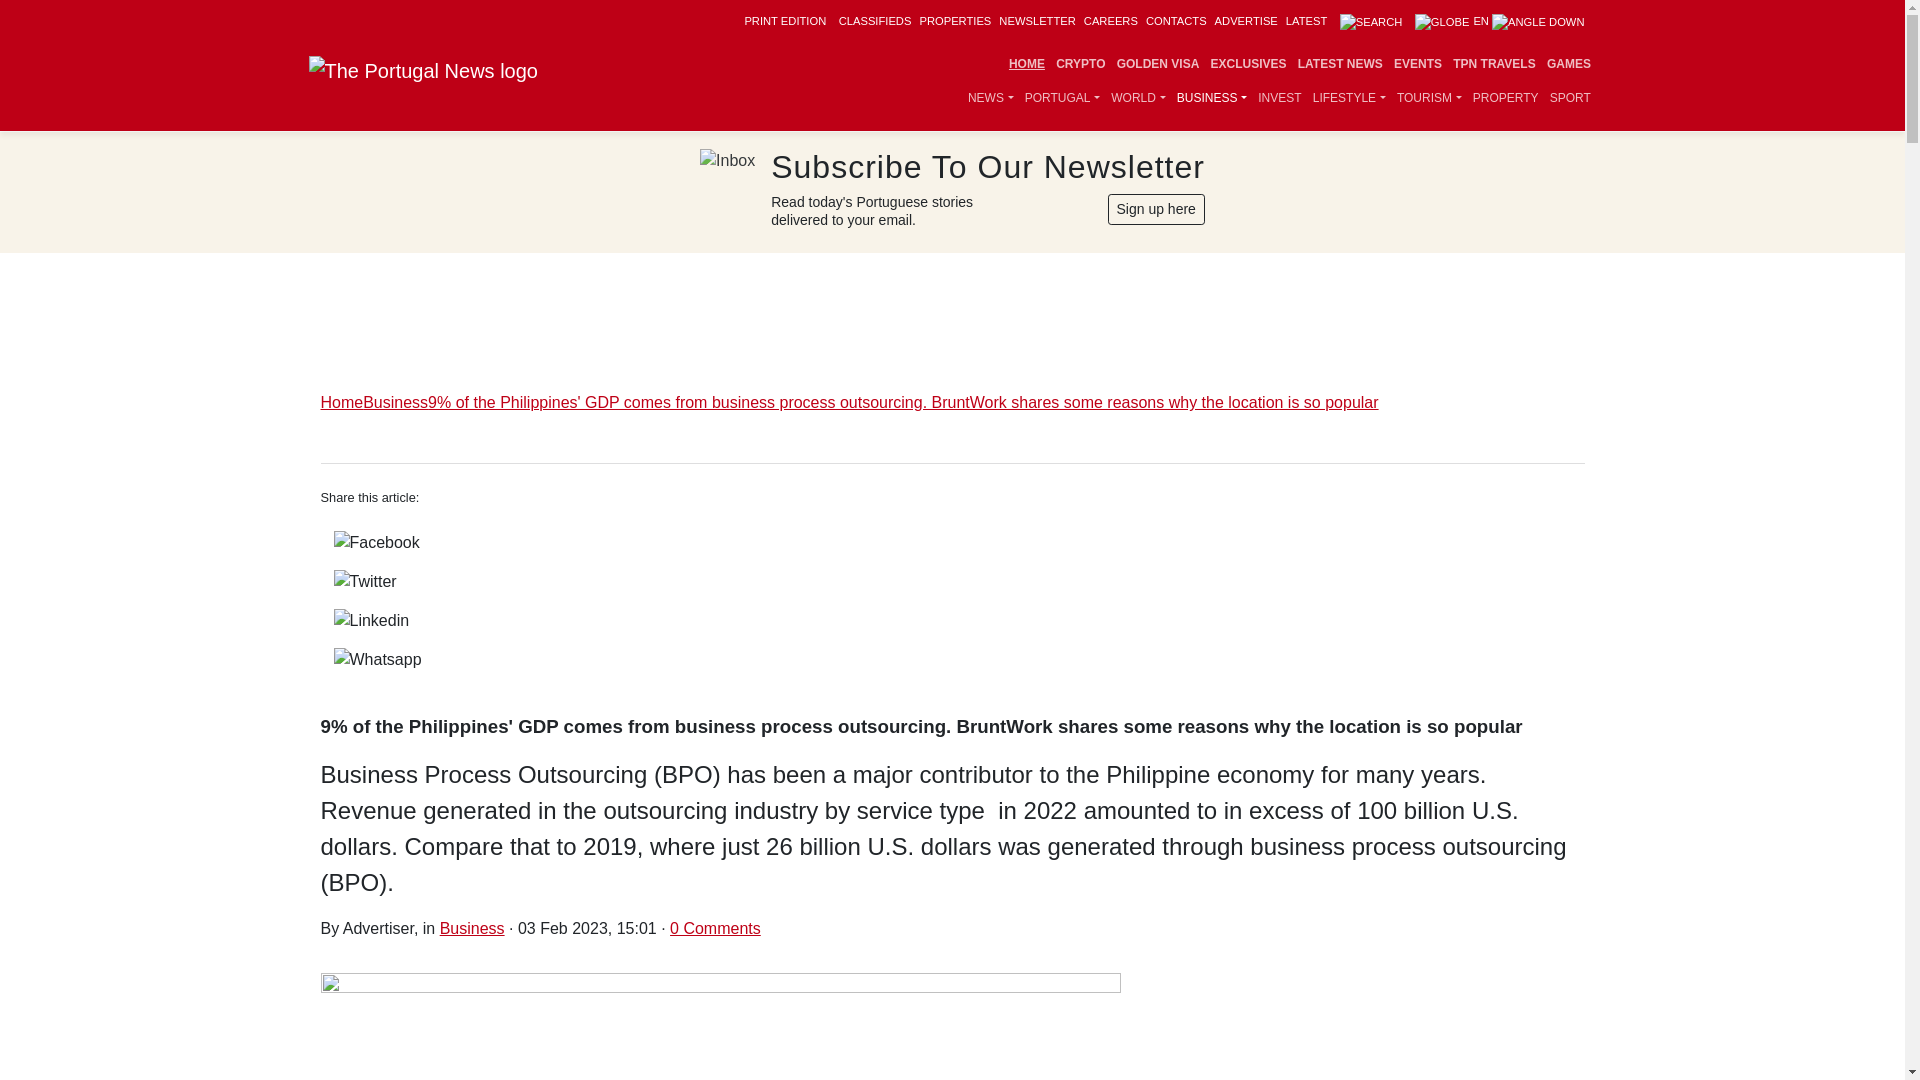 This screenshot has height=1080, width=1920. What do you see at coordinates (1246, 21) in the screenshot?
I see `ADVERTISE` at bounding box center [1246, 21].